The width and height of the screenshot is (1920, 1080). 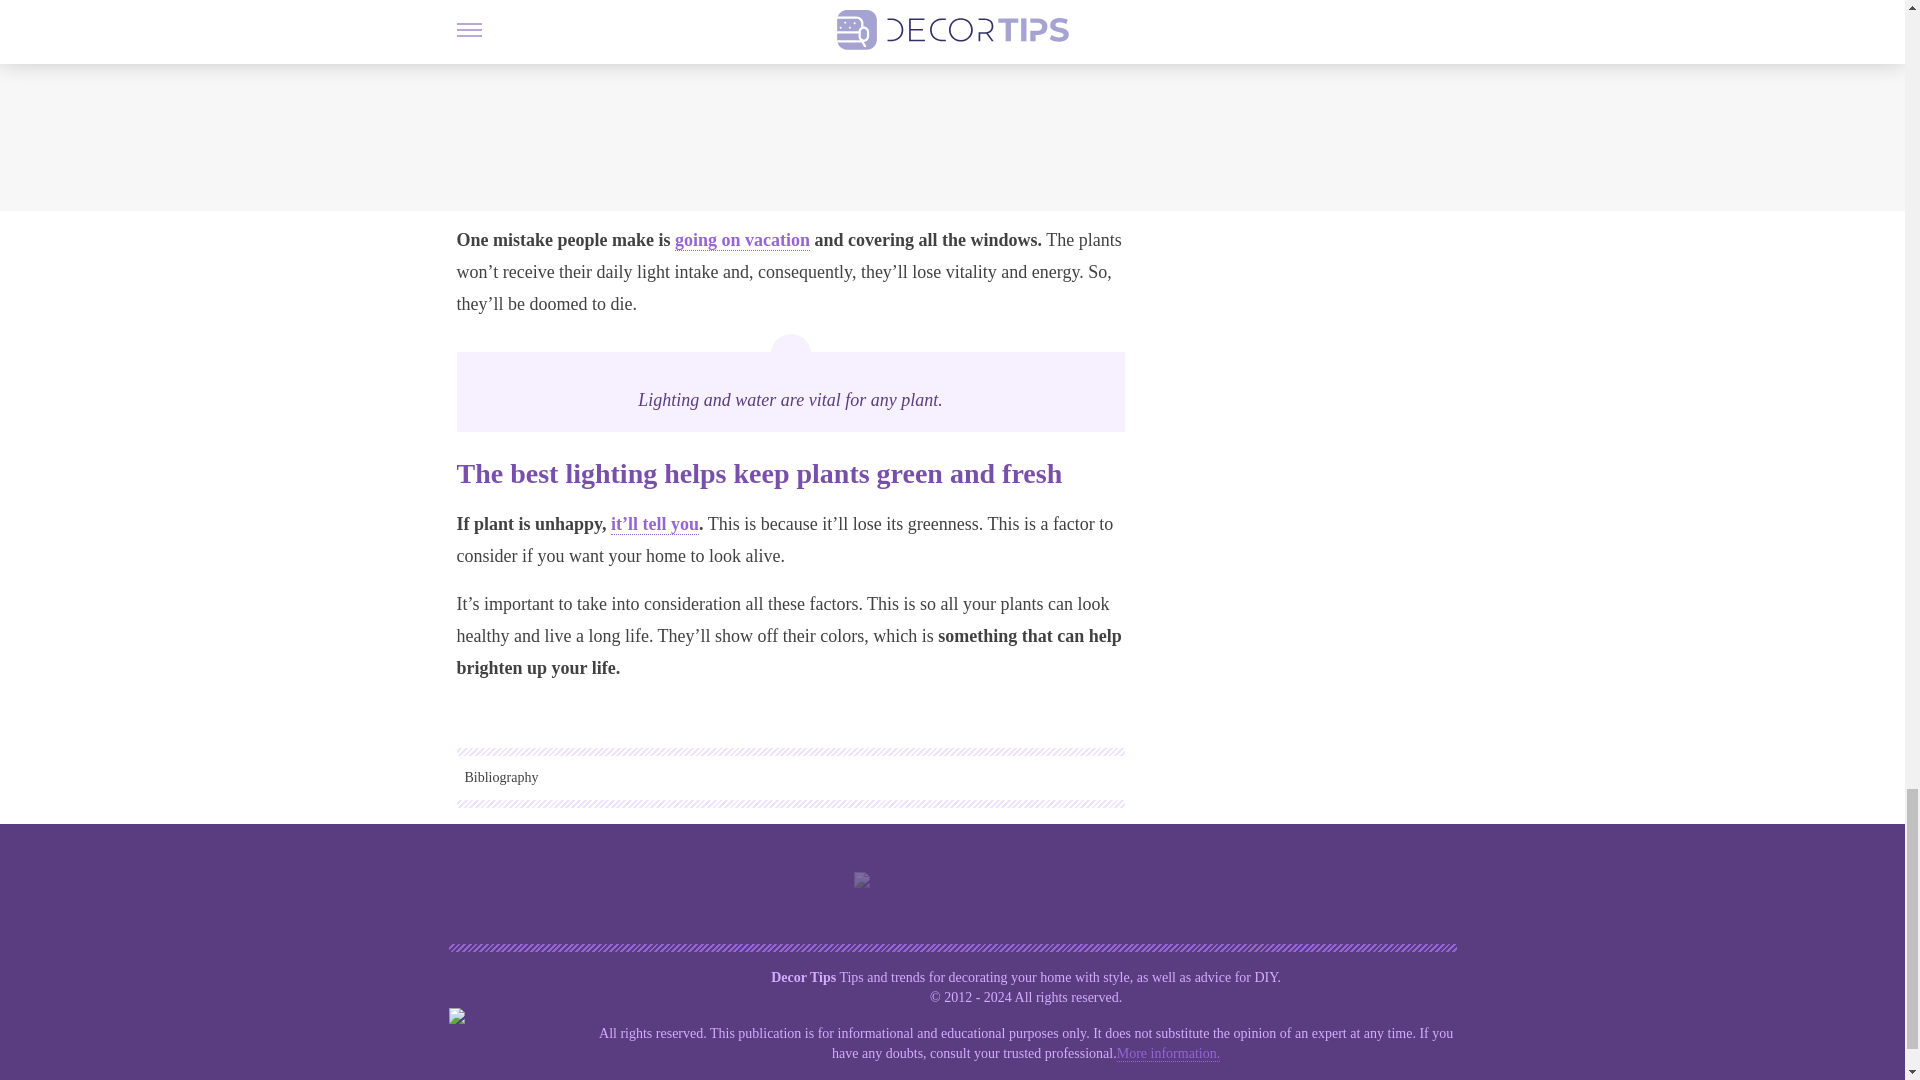 What do you see at coordinates (1168, 1054) in the screenshot?
I see `More information.` at bounding box center [1168, 1054].